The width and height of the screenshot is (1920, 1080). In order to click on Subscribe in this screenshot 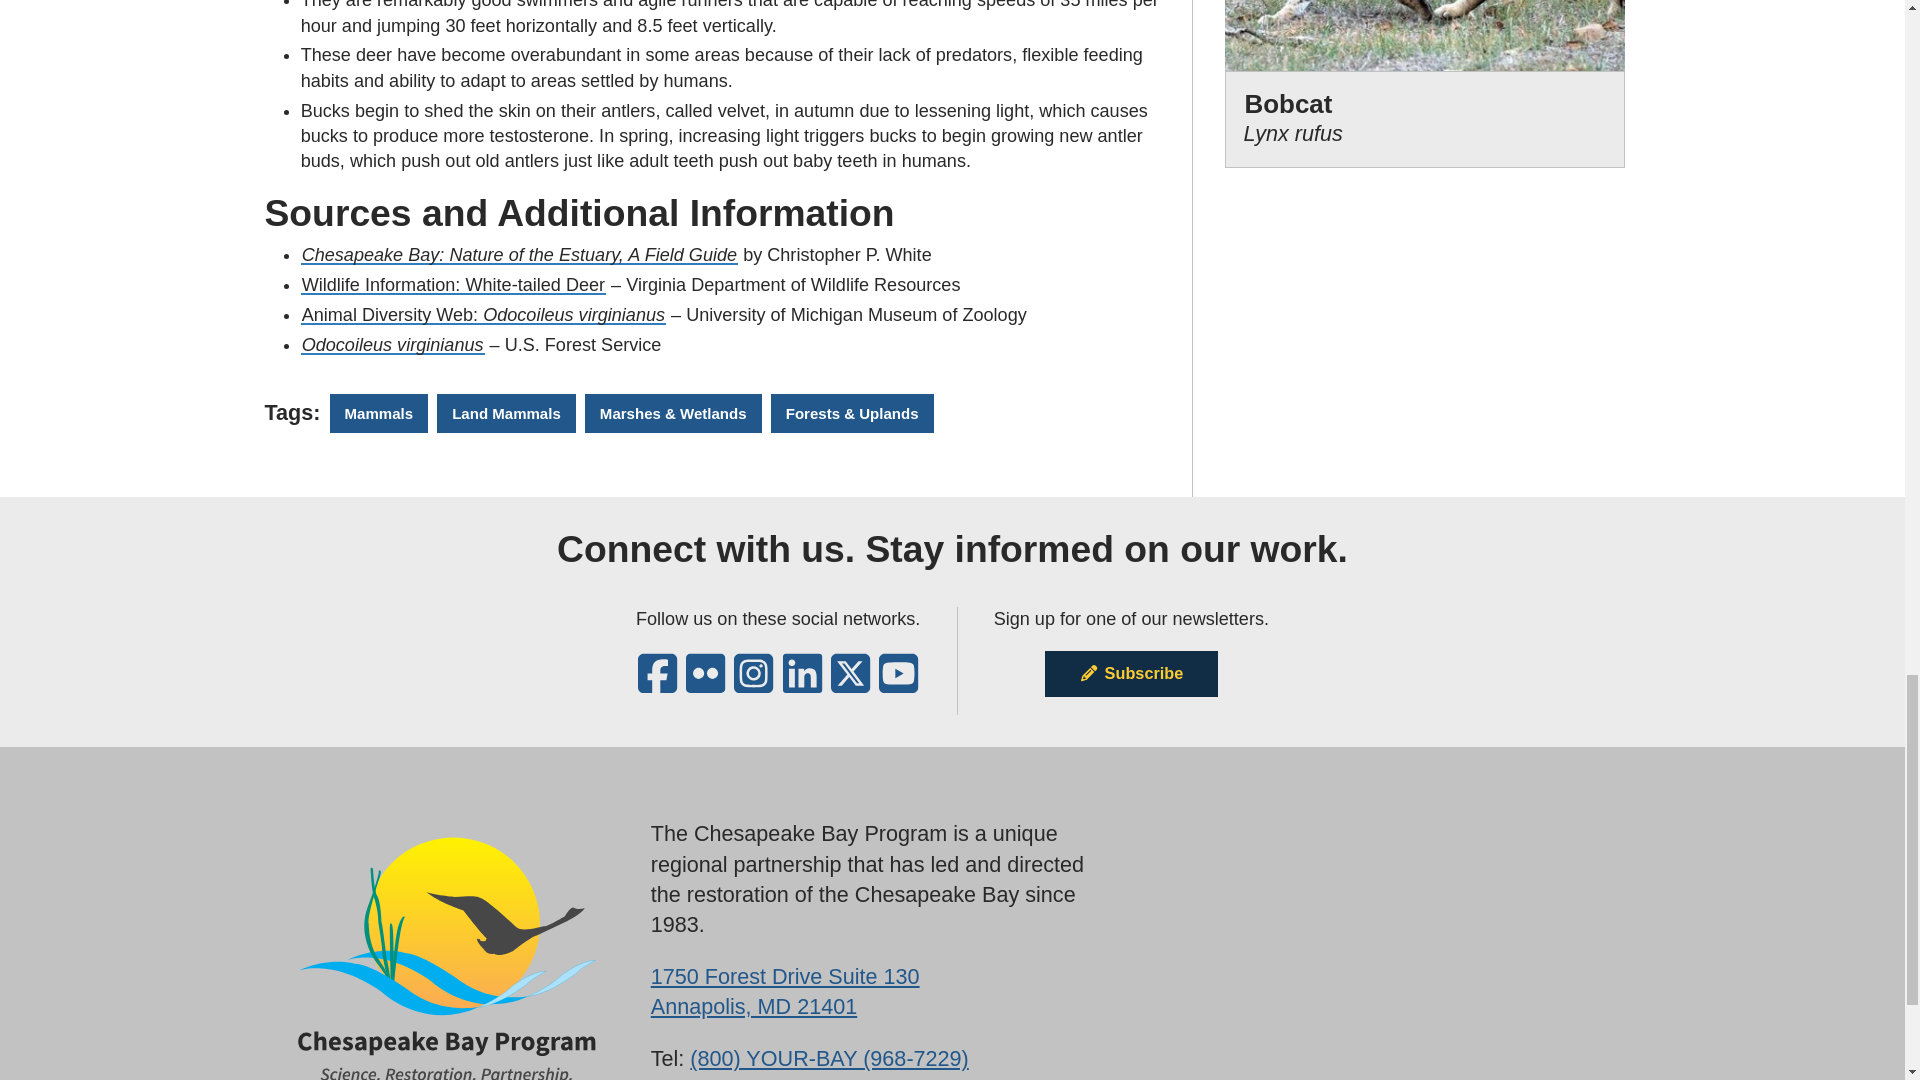, I will do `click(454, 284)`.